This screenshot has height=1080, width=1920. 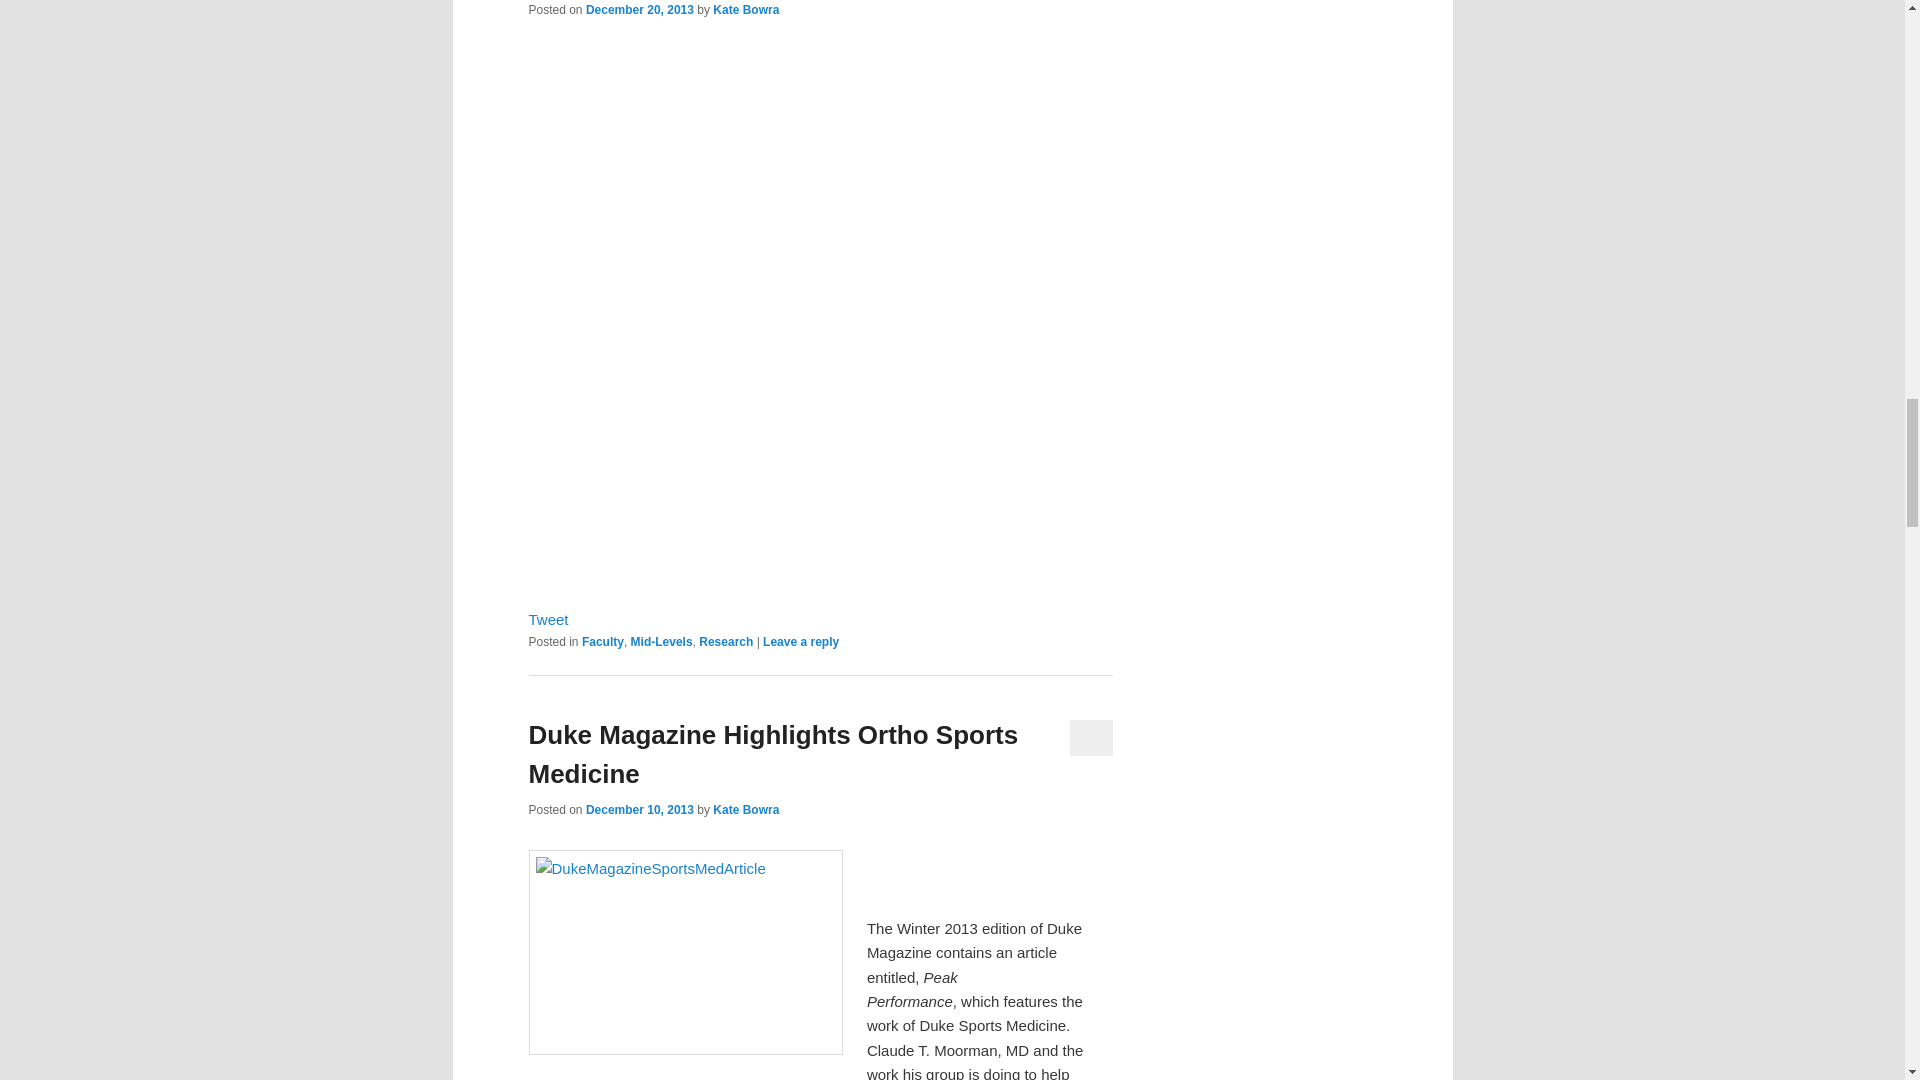 What do you see at coordinates (746, 810) in the screenshot?
I see `View all posts by Kate Bowra` at bounding box center [746, 810].